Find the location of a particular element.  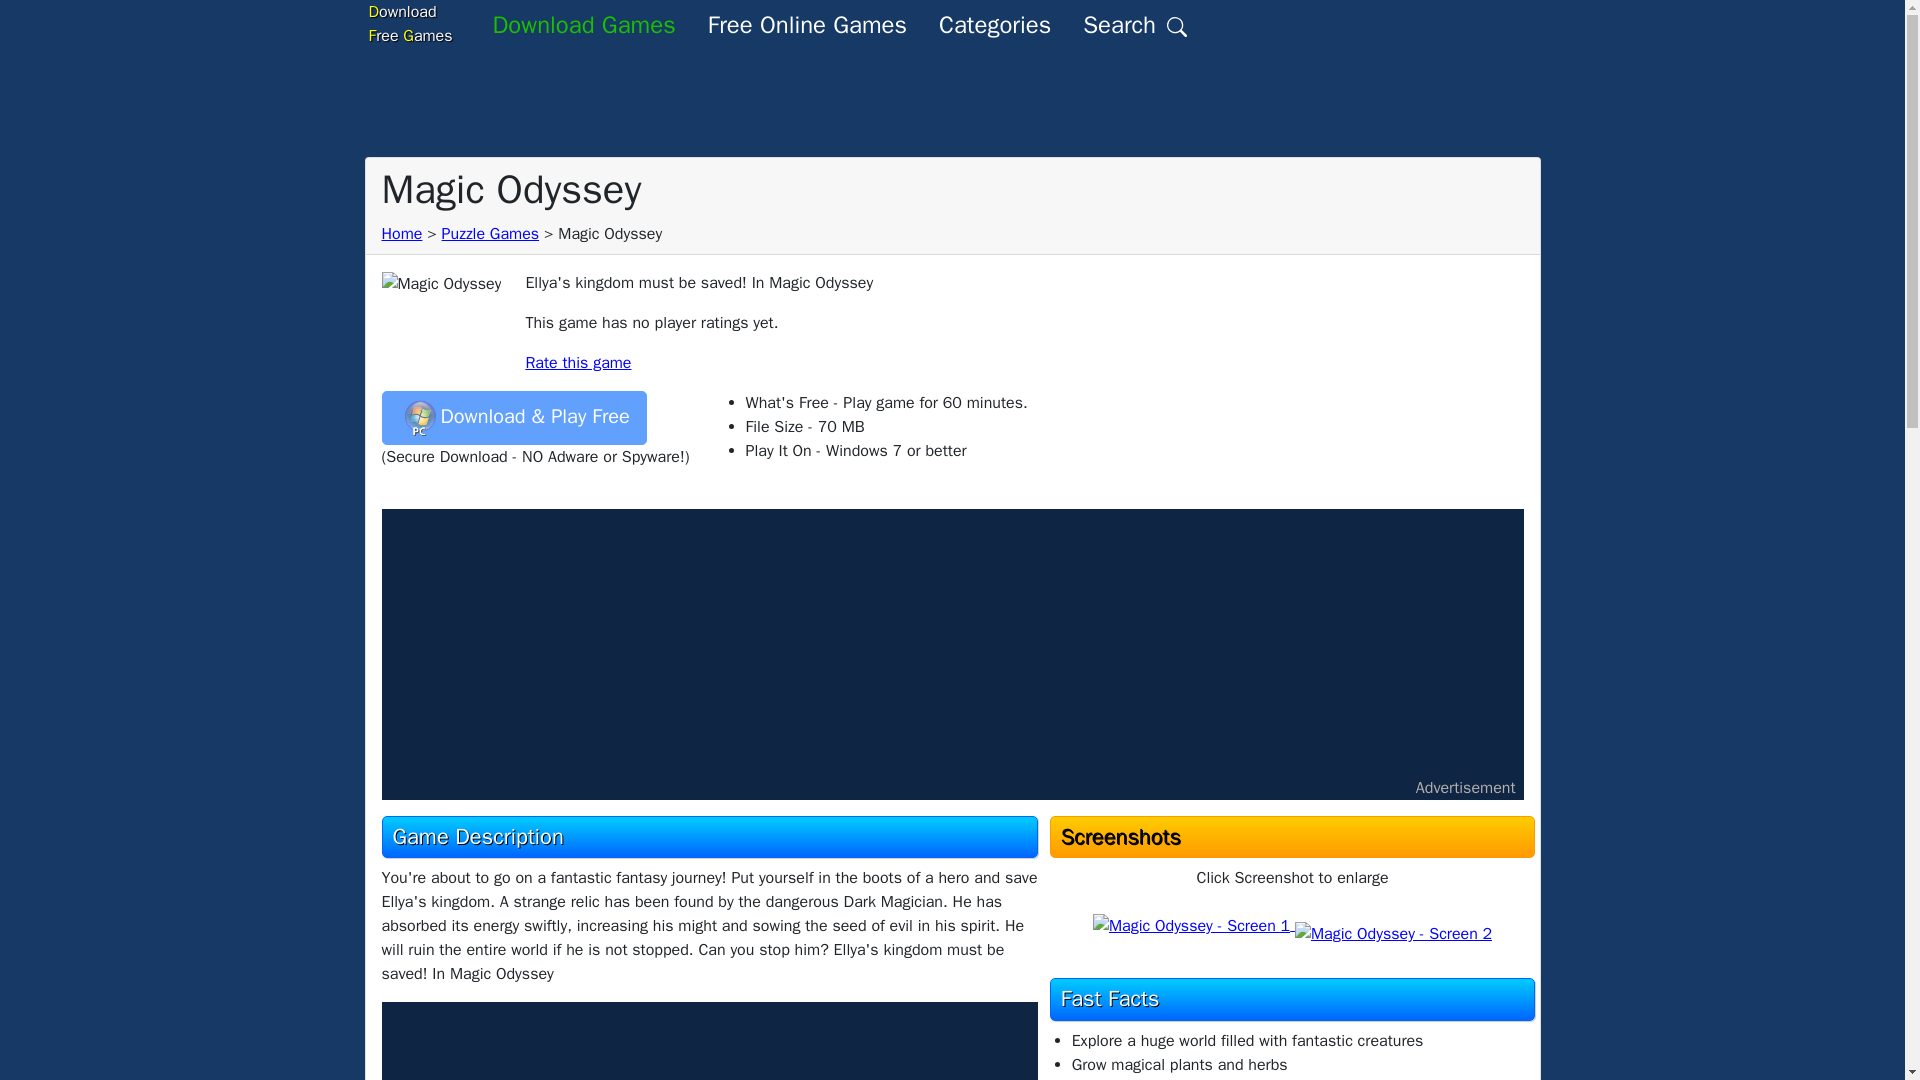

Magic Odyssey- Screen 2 is located at coordinates (1392, 934).